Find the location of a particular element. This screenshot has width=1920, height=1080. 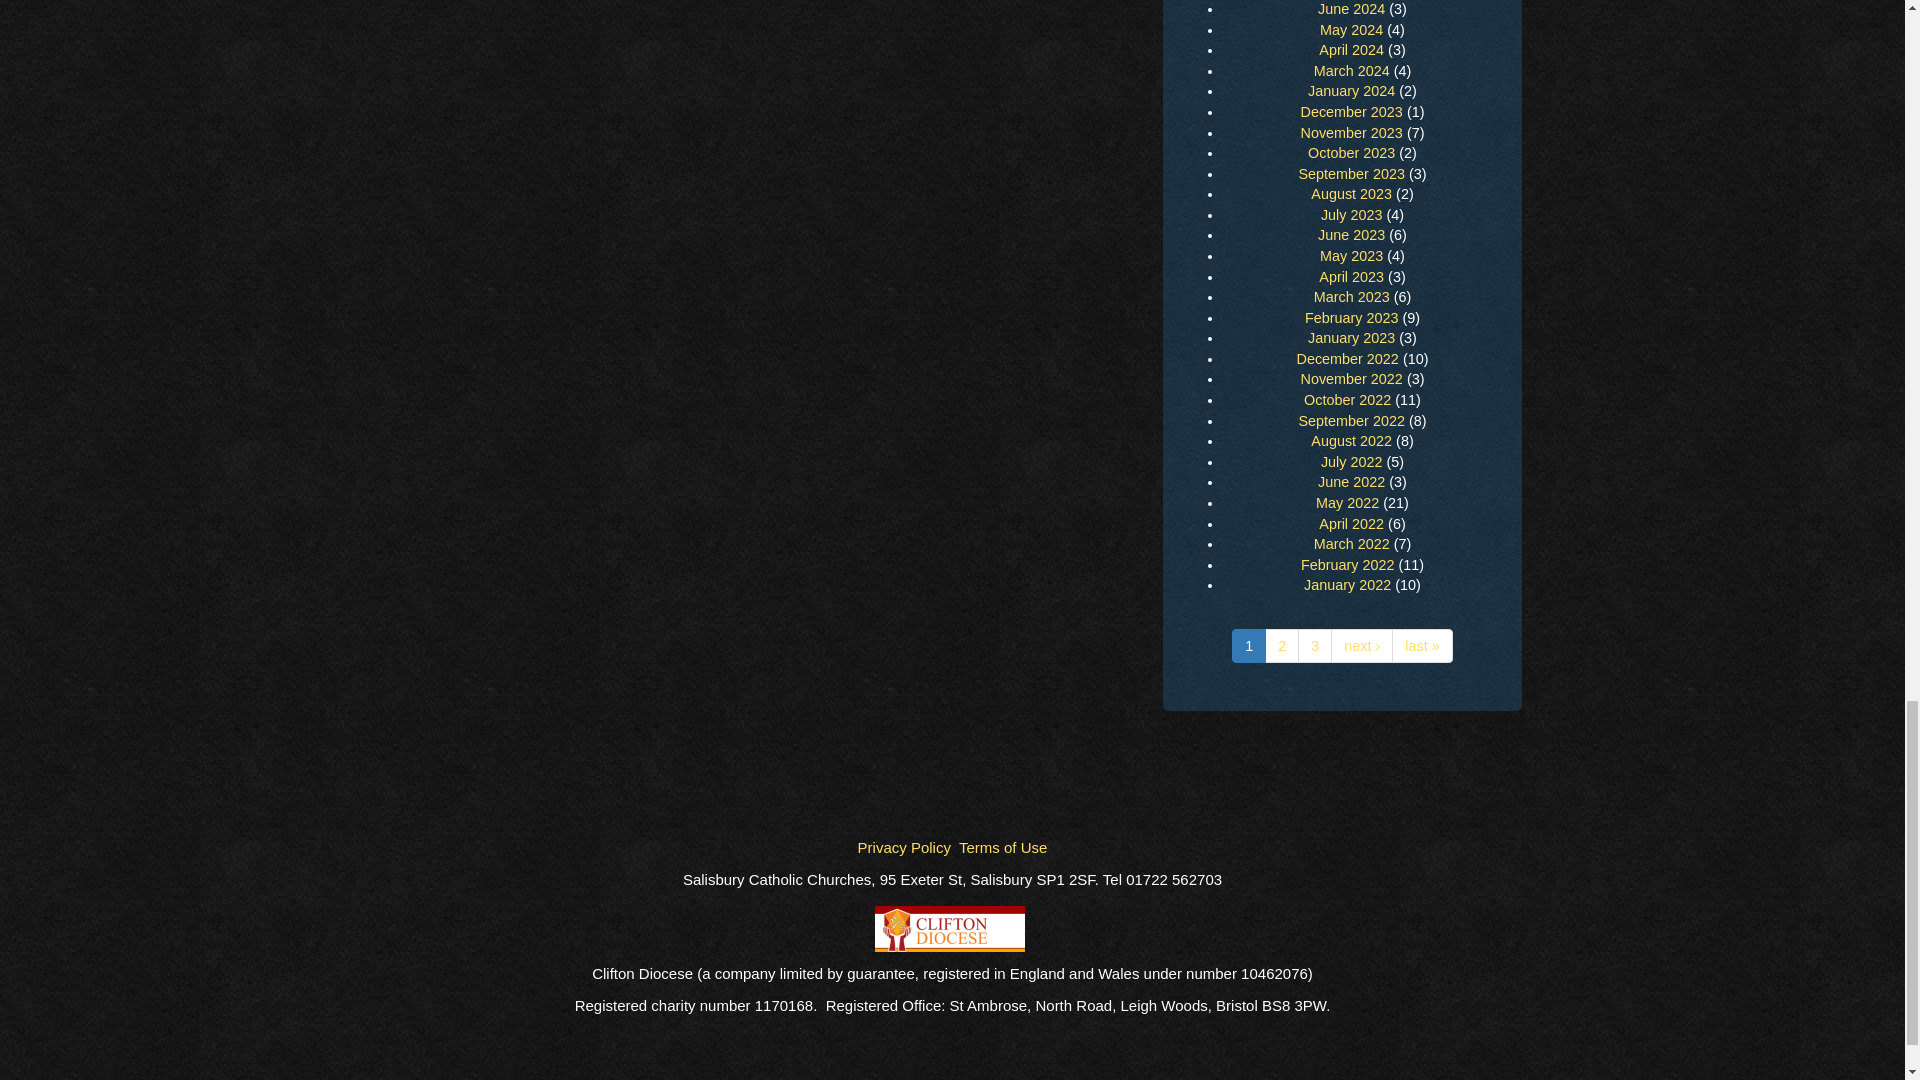

Go to page 2 is located at coordinates (1282, 646).